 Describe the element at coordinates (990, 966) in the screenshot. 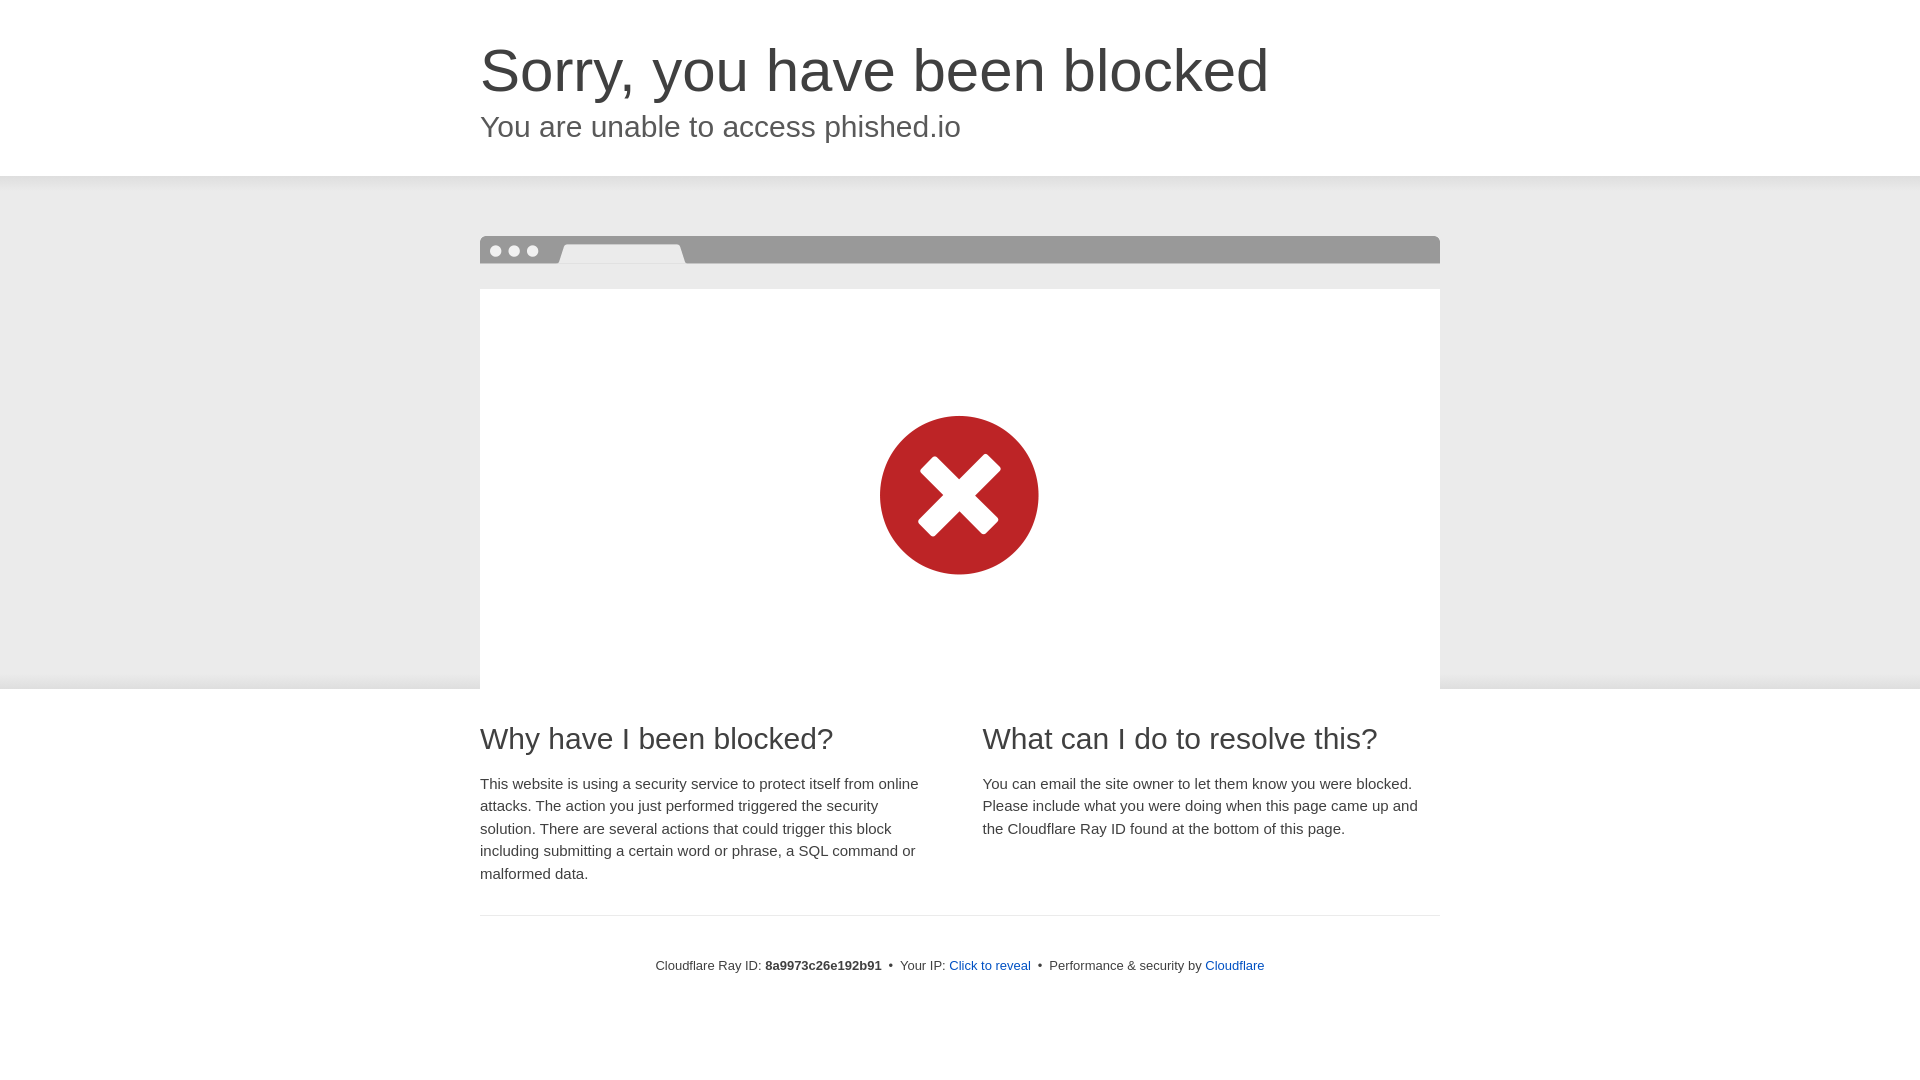

I see `Click to reveal` at that location.